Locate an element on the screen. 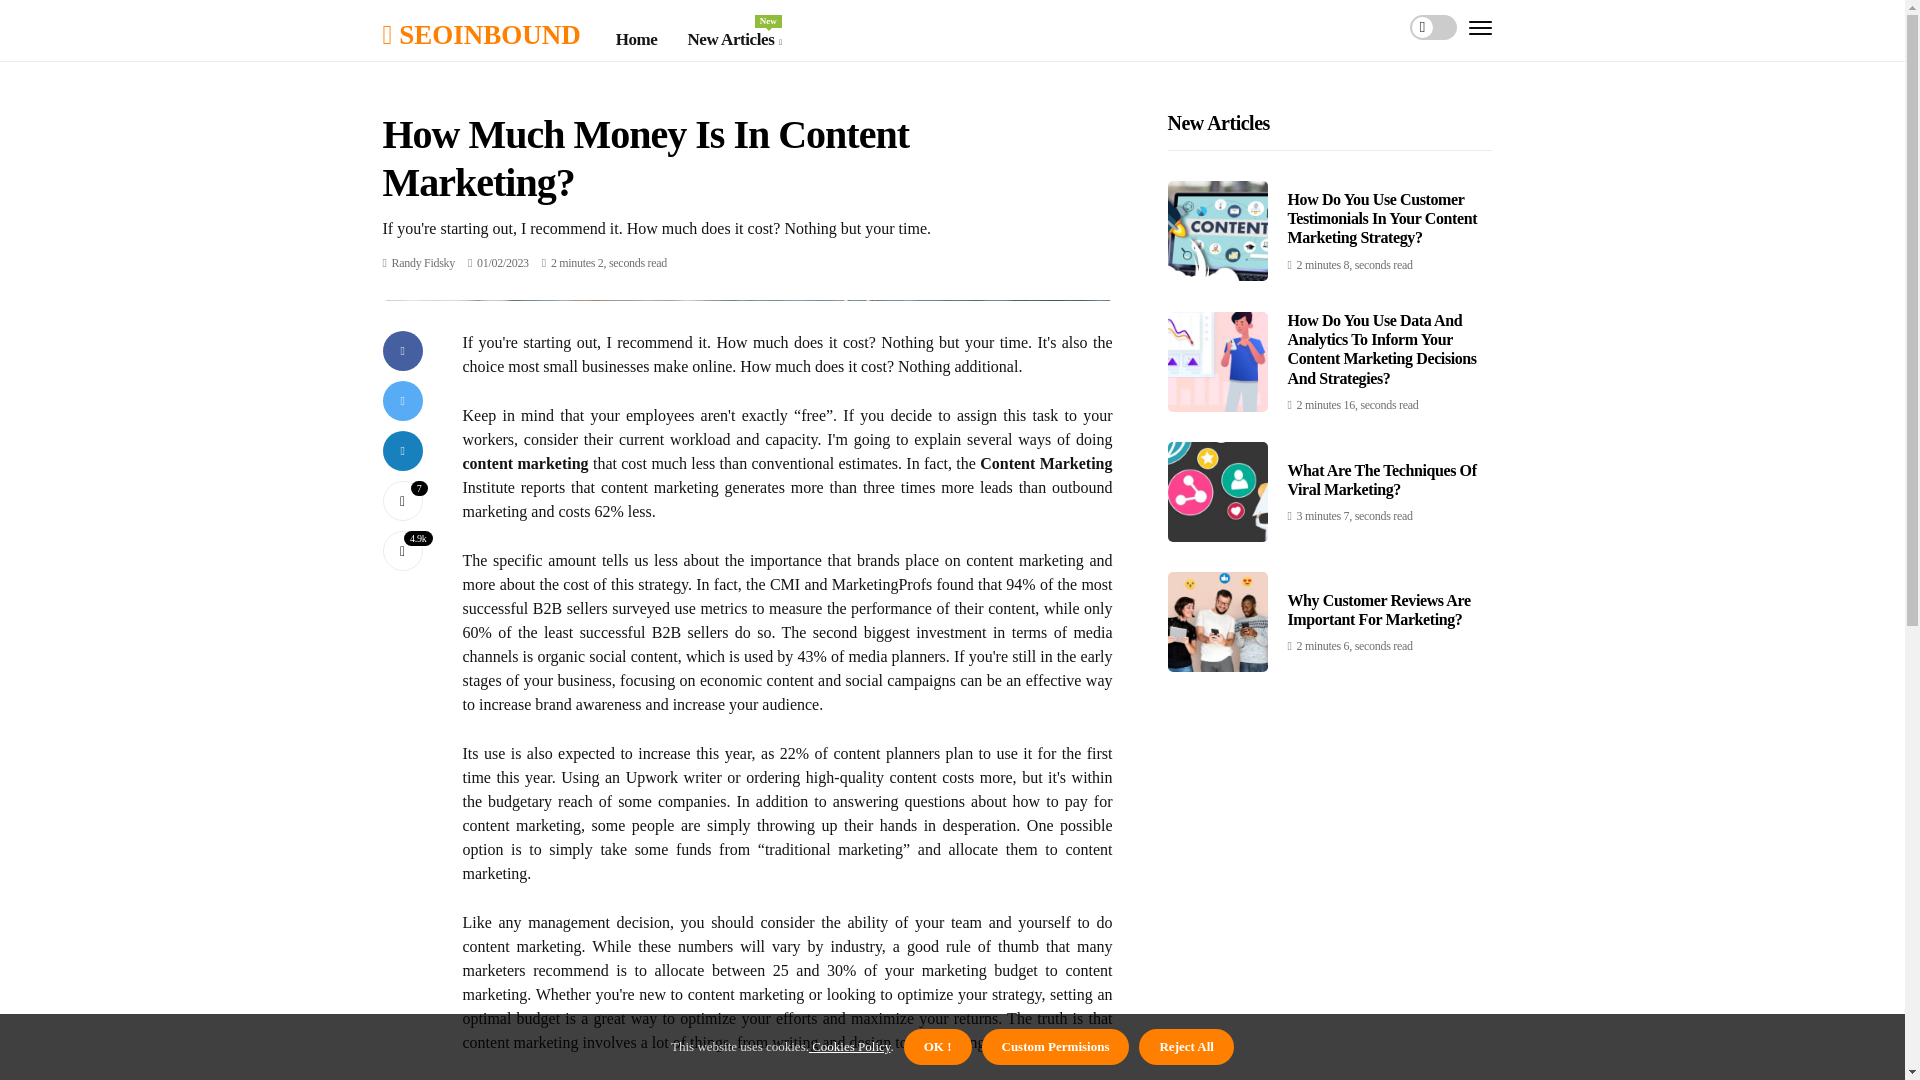  Why Customer Reviews Are Important For Marketing? is located at coordinates (1379, 609).